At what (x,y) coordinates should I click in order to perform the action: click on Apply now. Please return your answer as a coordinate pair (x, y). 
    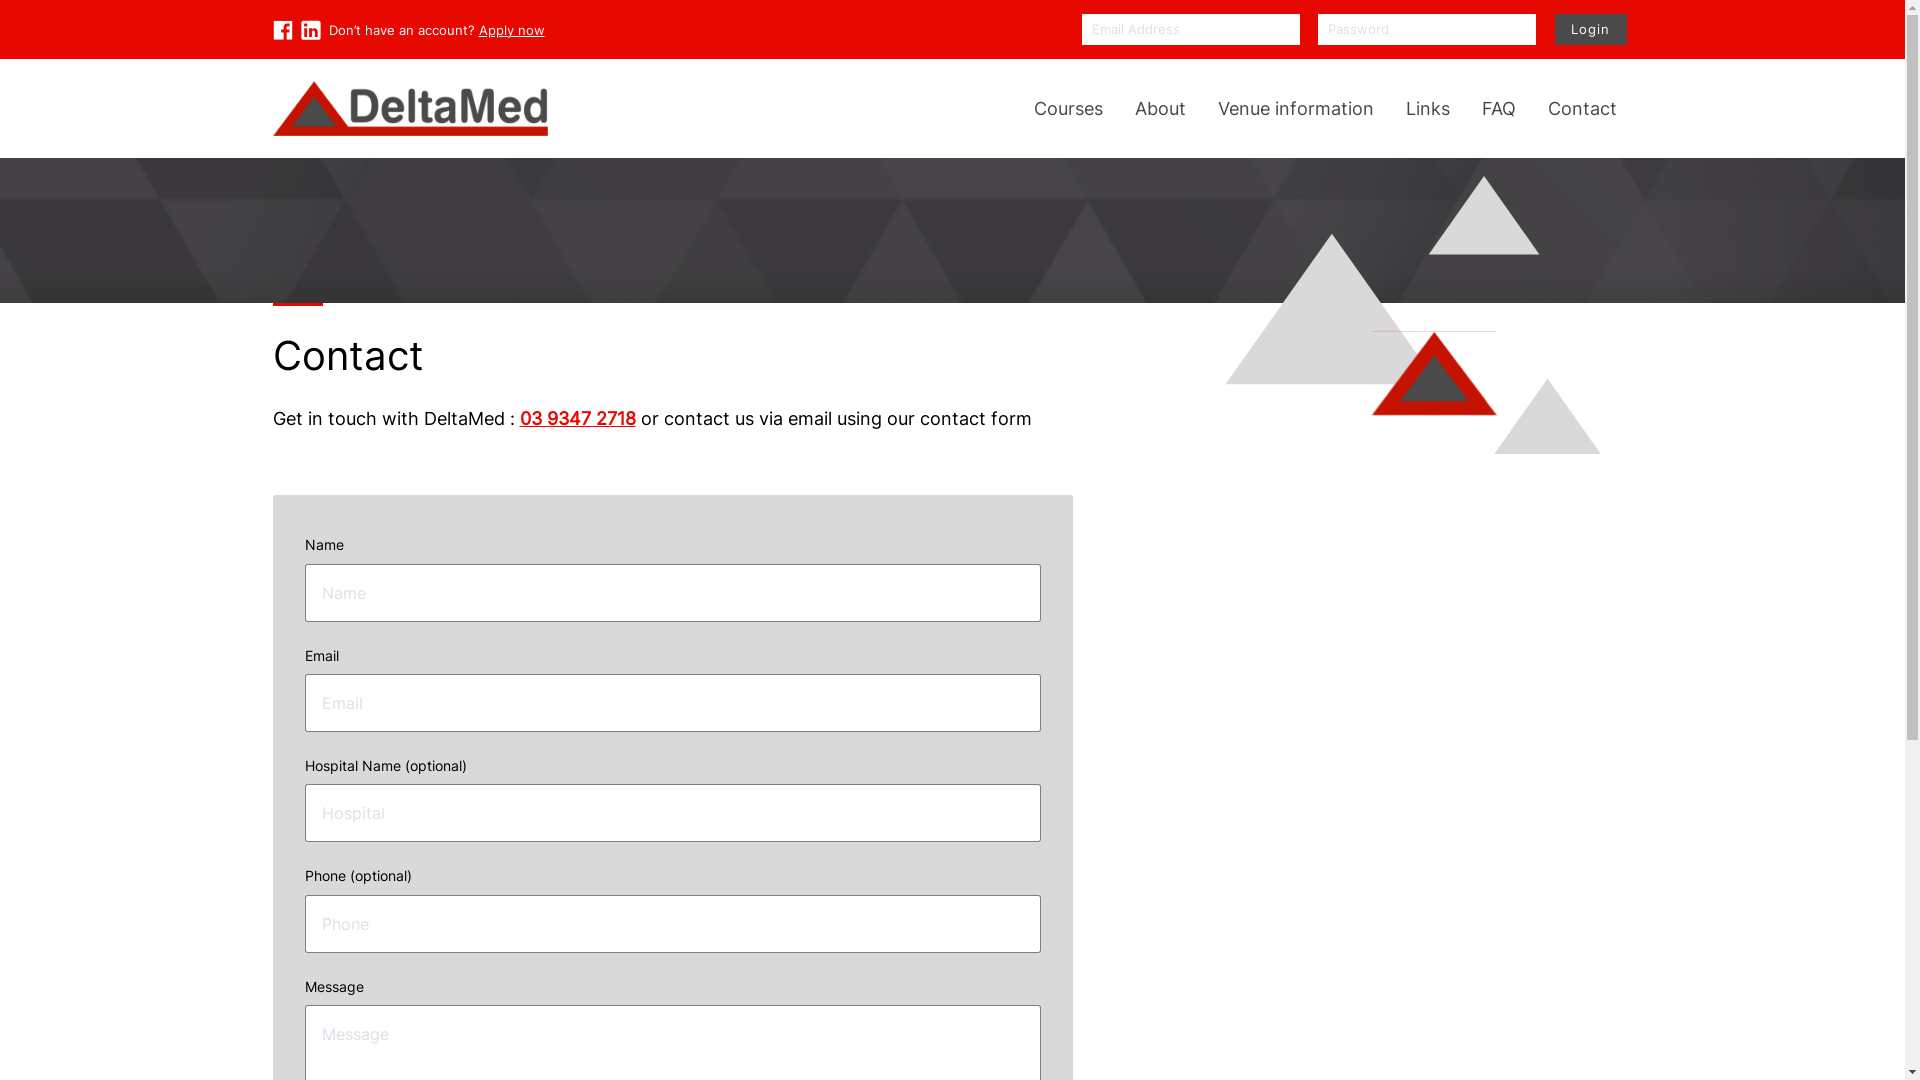
    Looking at the image, I should click on (511, 30).